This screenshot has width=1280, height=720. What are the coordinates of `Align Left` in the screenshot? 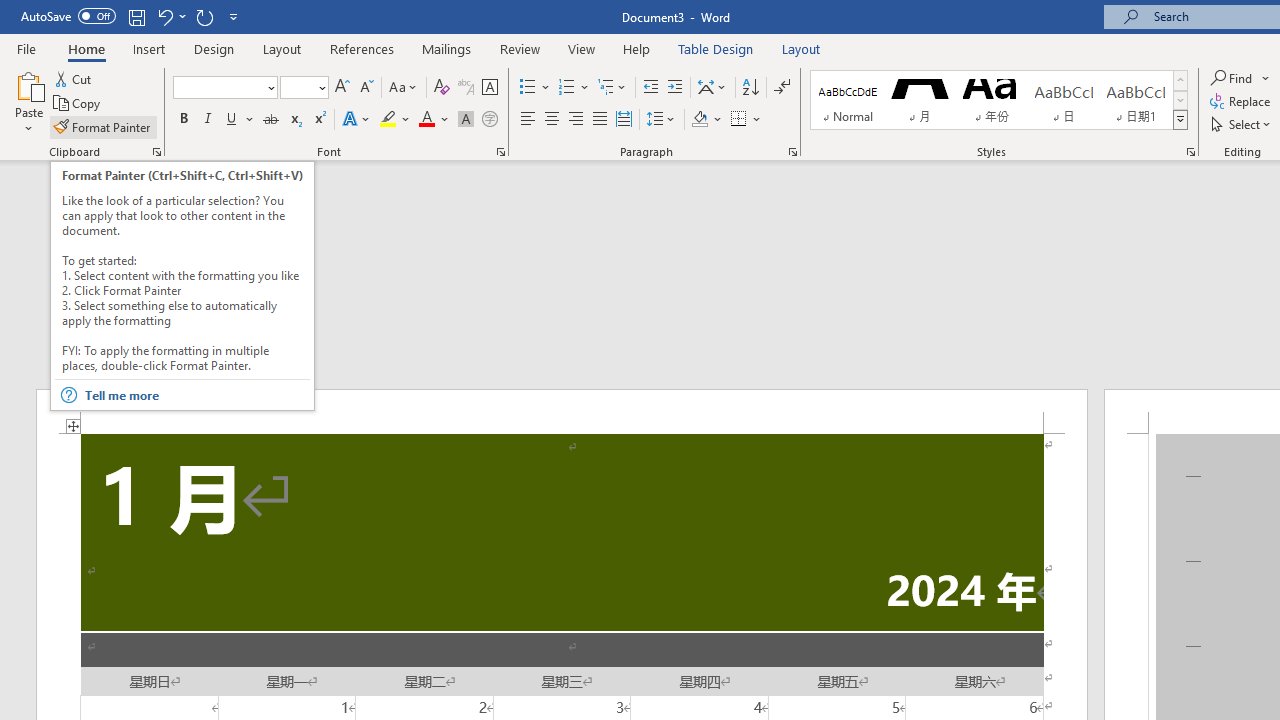 It's located at (528, 120).